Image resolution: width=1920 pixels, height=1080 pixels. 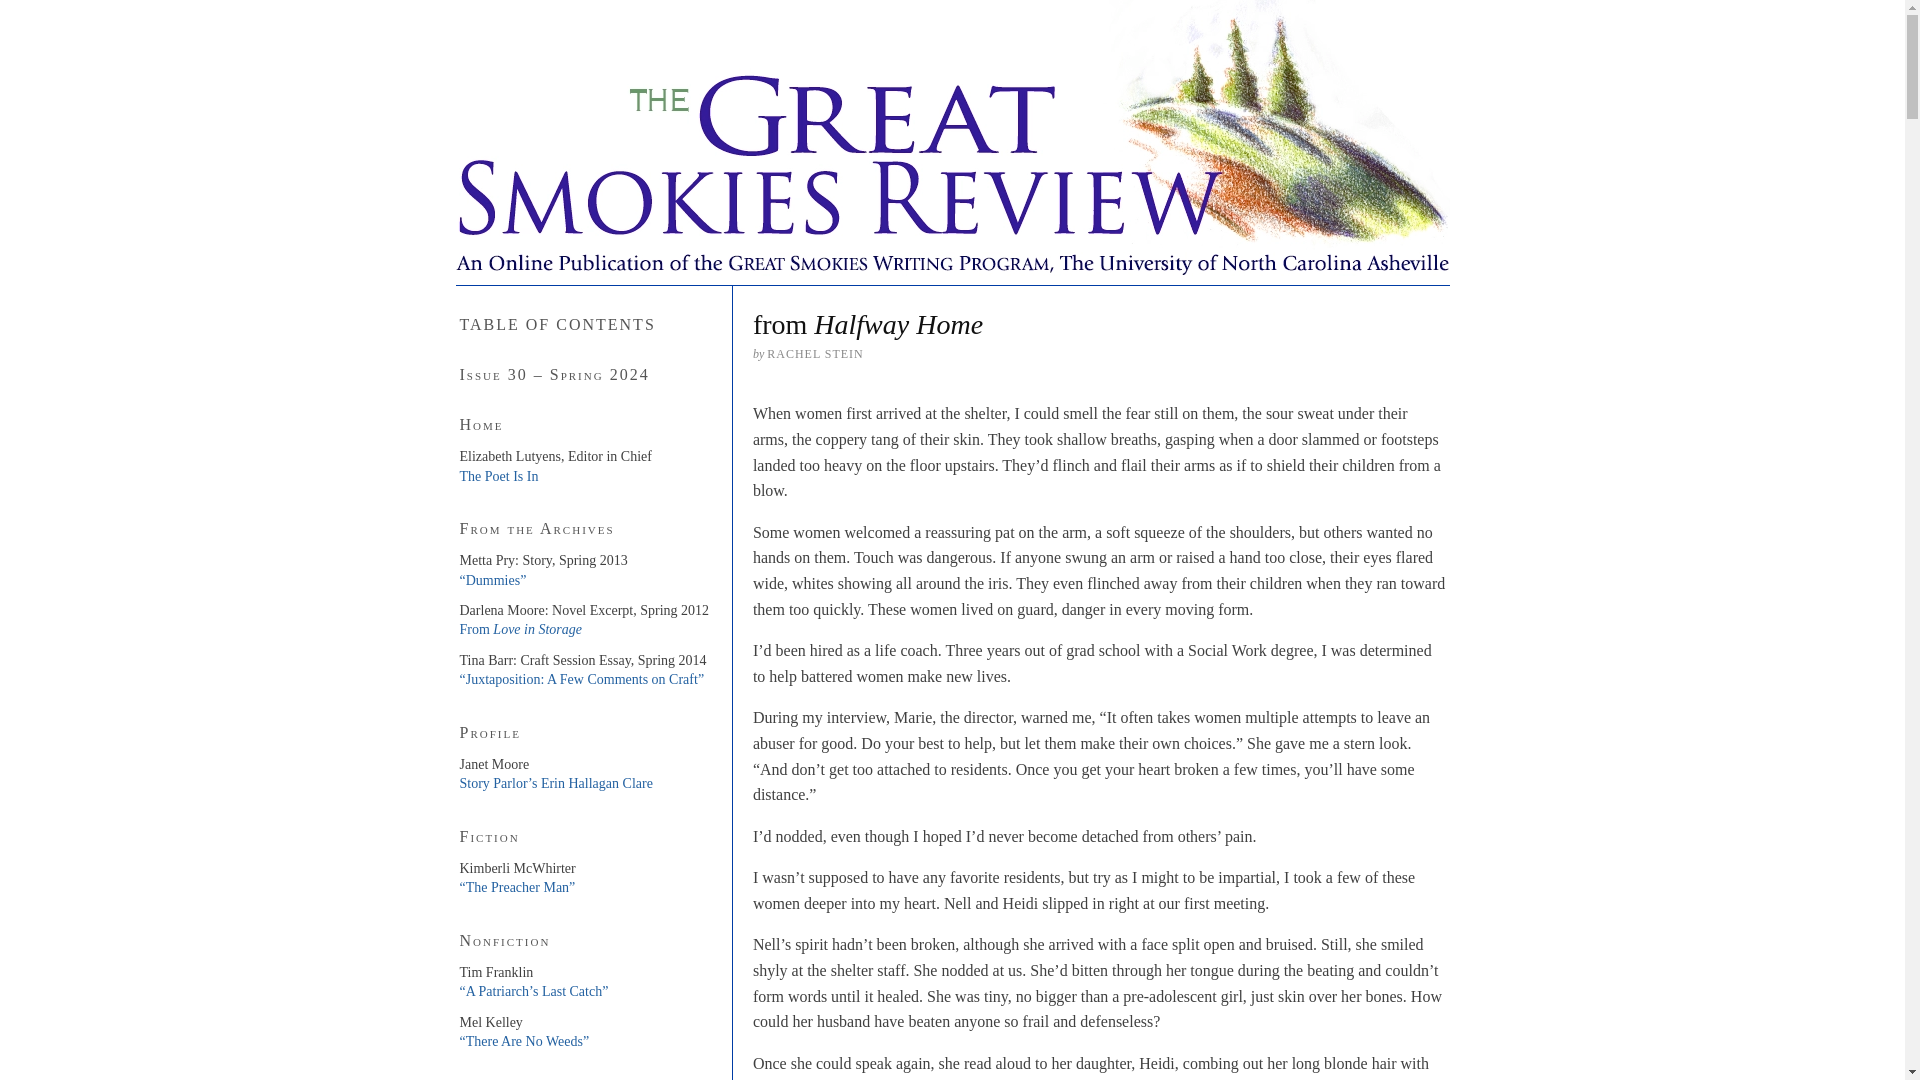 I want to click on Click to read The Preacher Man, so click(x=518, y=888).